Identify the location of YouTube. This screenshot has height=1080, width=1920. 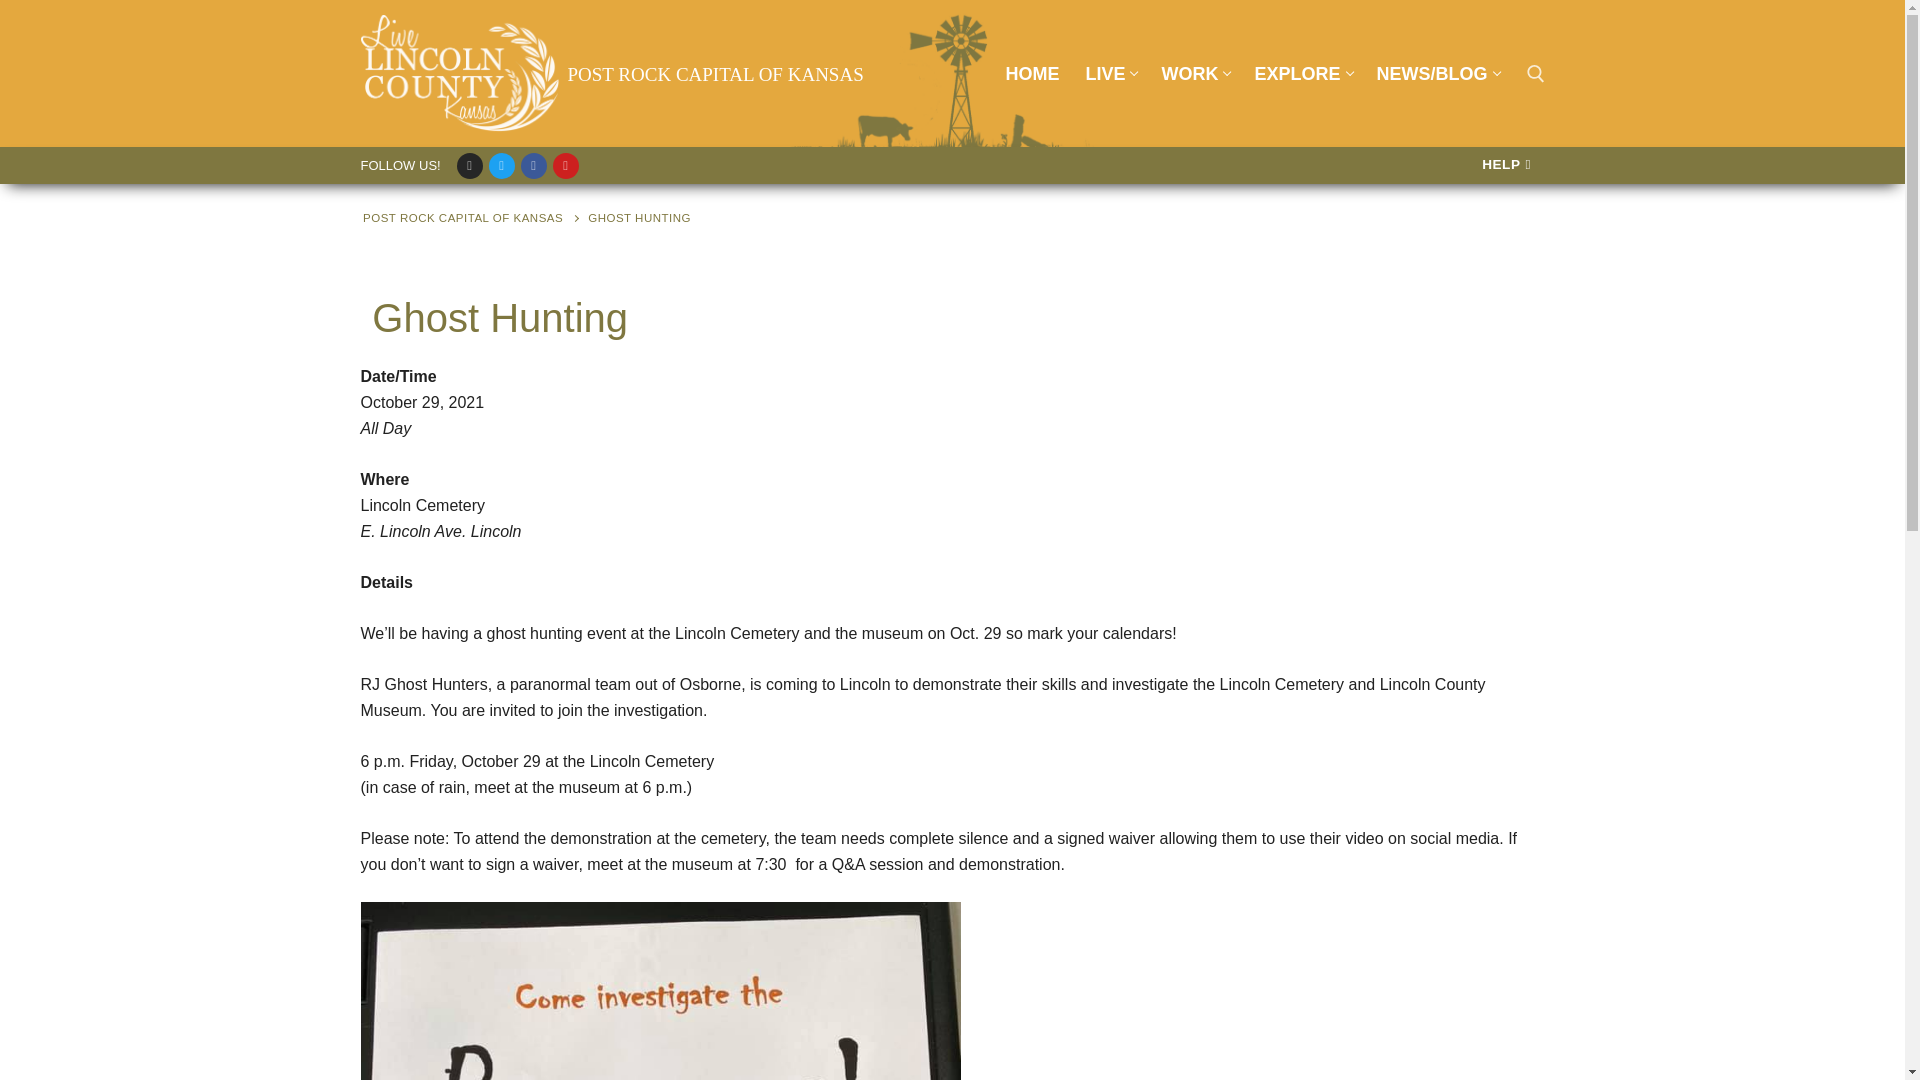
(1110, 74).